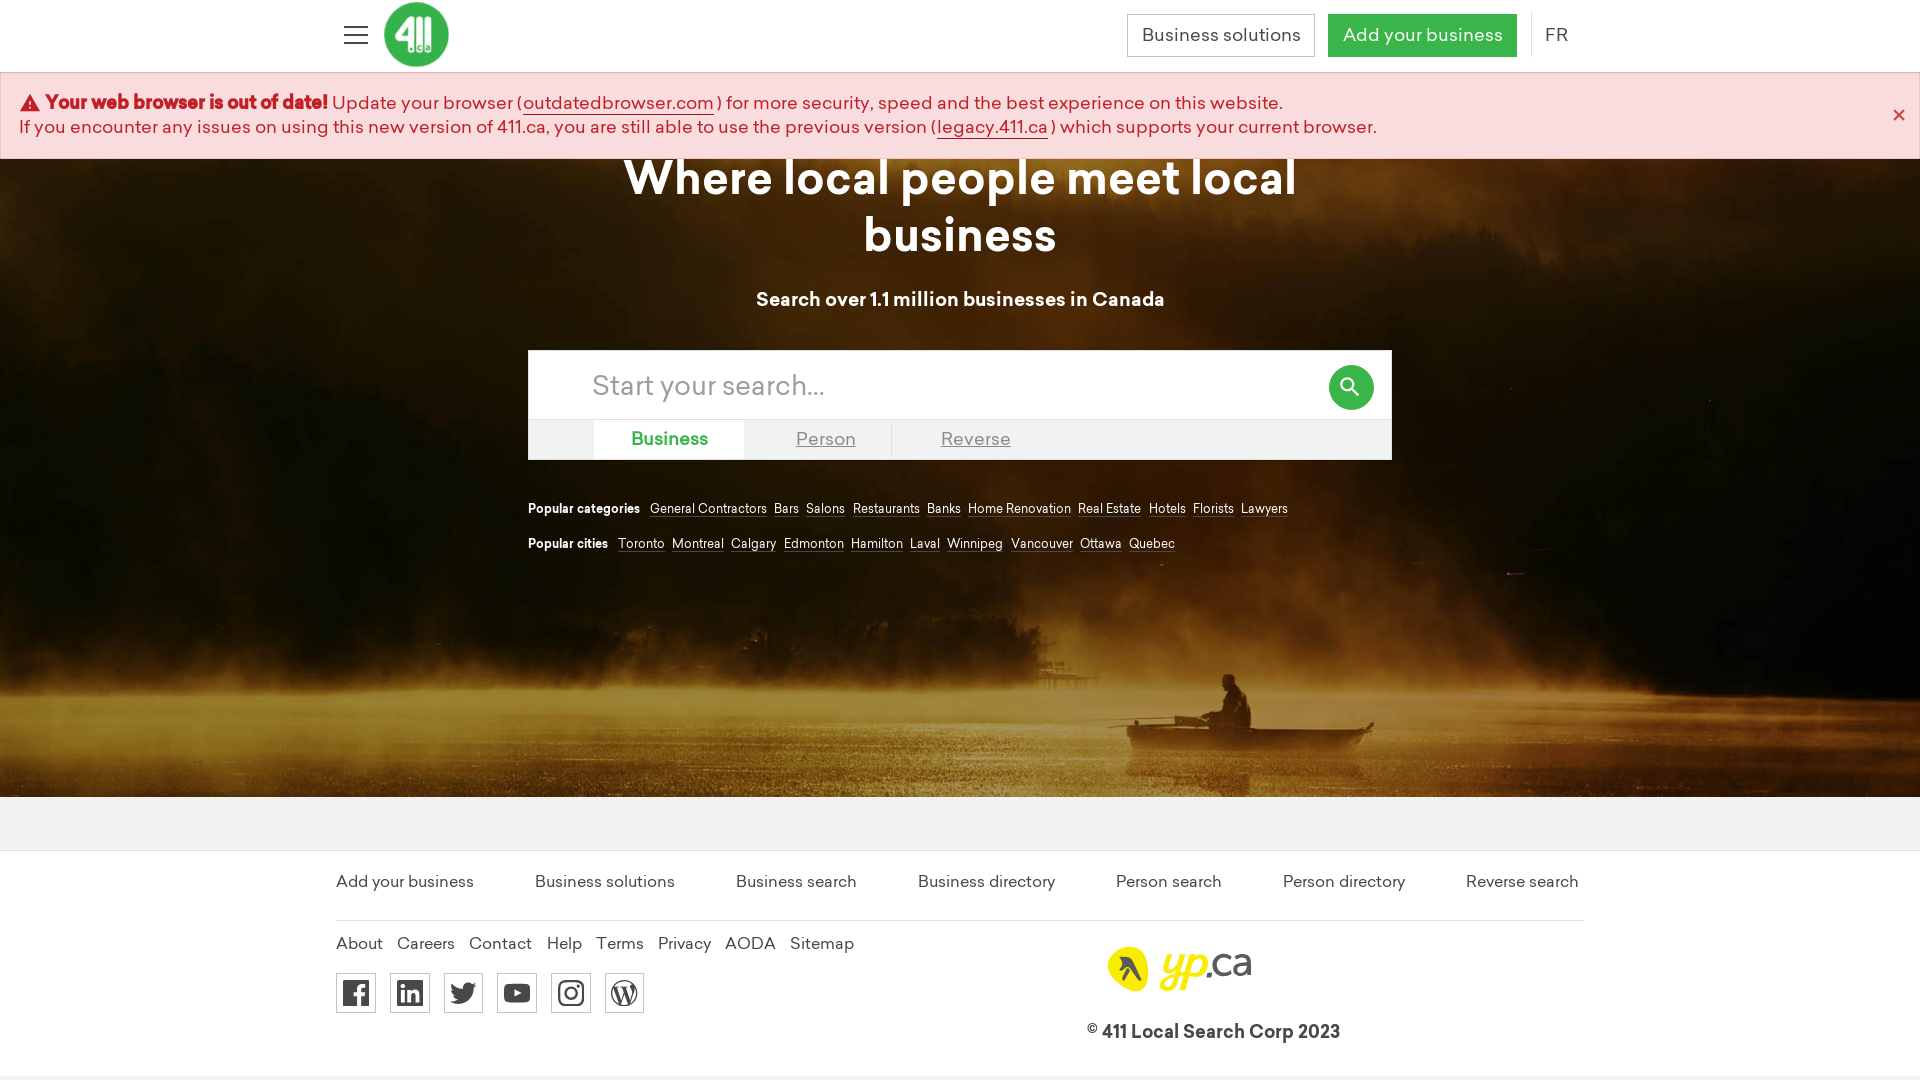 This screenshot has height=1080, width=1920. Describe the element at coordinates (754, 544) in the screenshot. I see `Calgary` at that location.